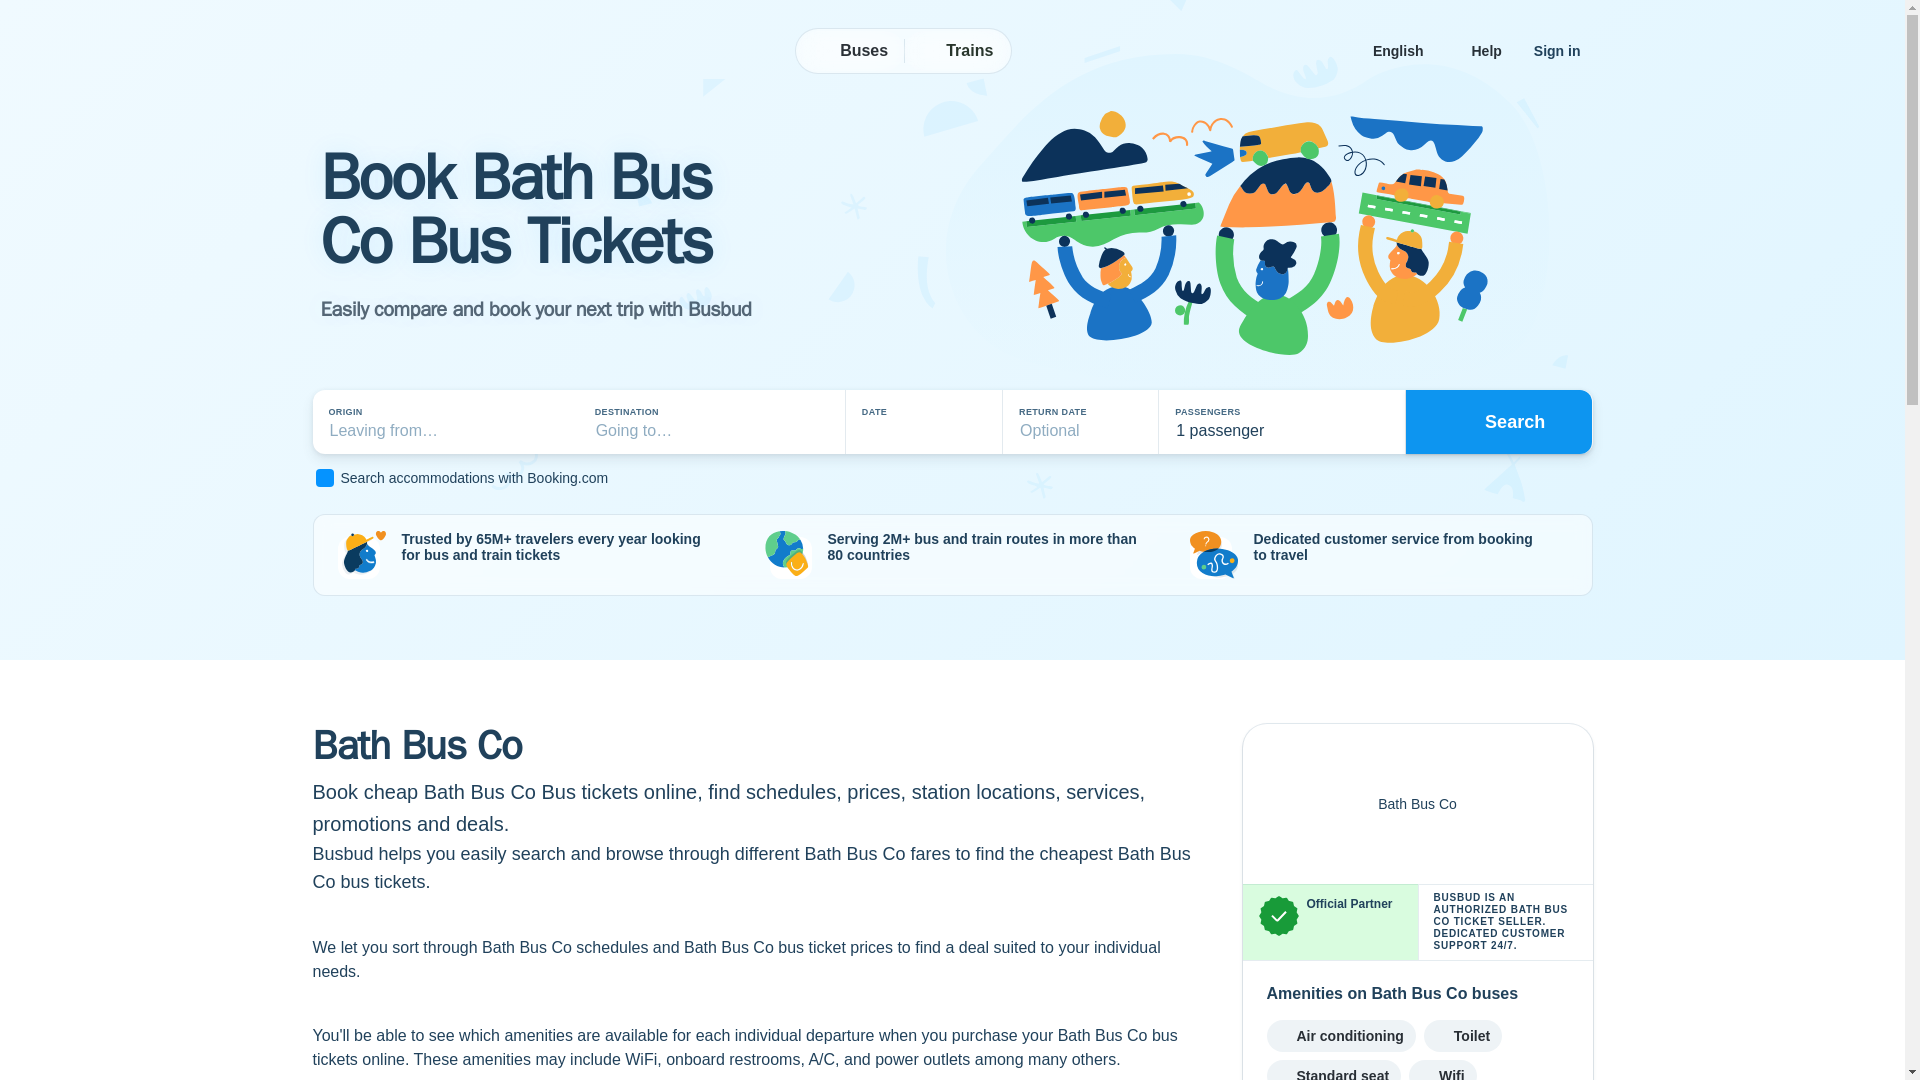 This screenshot has height=1080, width=1920. Describe the element at coordinates (1406, 50) in the screenshot. I see `English` at that location.